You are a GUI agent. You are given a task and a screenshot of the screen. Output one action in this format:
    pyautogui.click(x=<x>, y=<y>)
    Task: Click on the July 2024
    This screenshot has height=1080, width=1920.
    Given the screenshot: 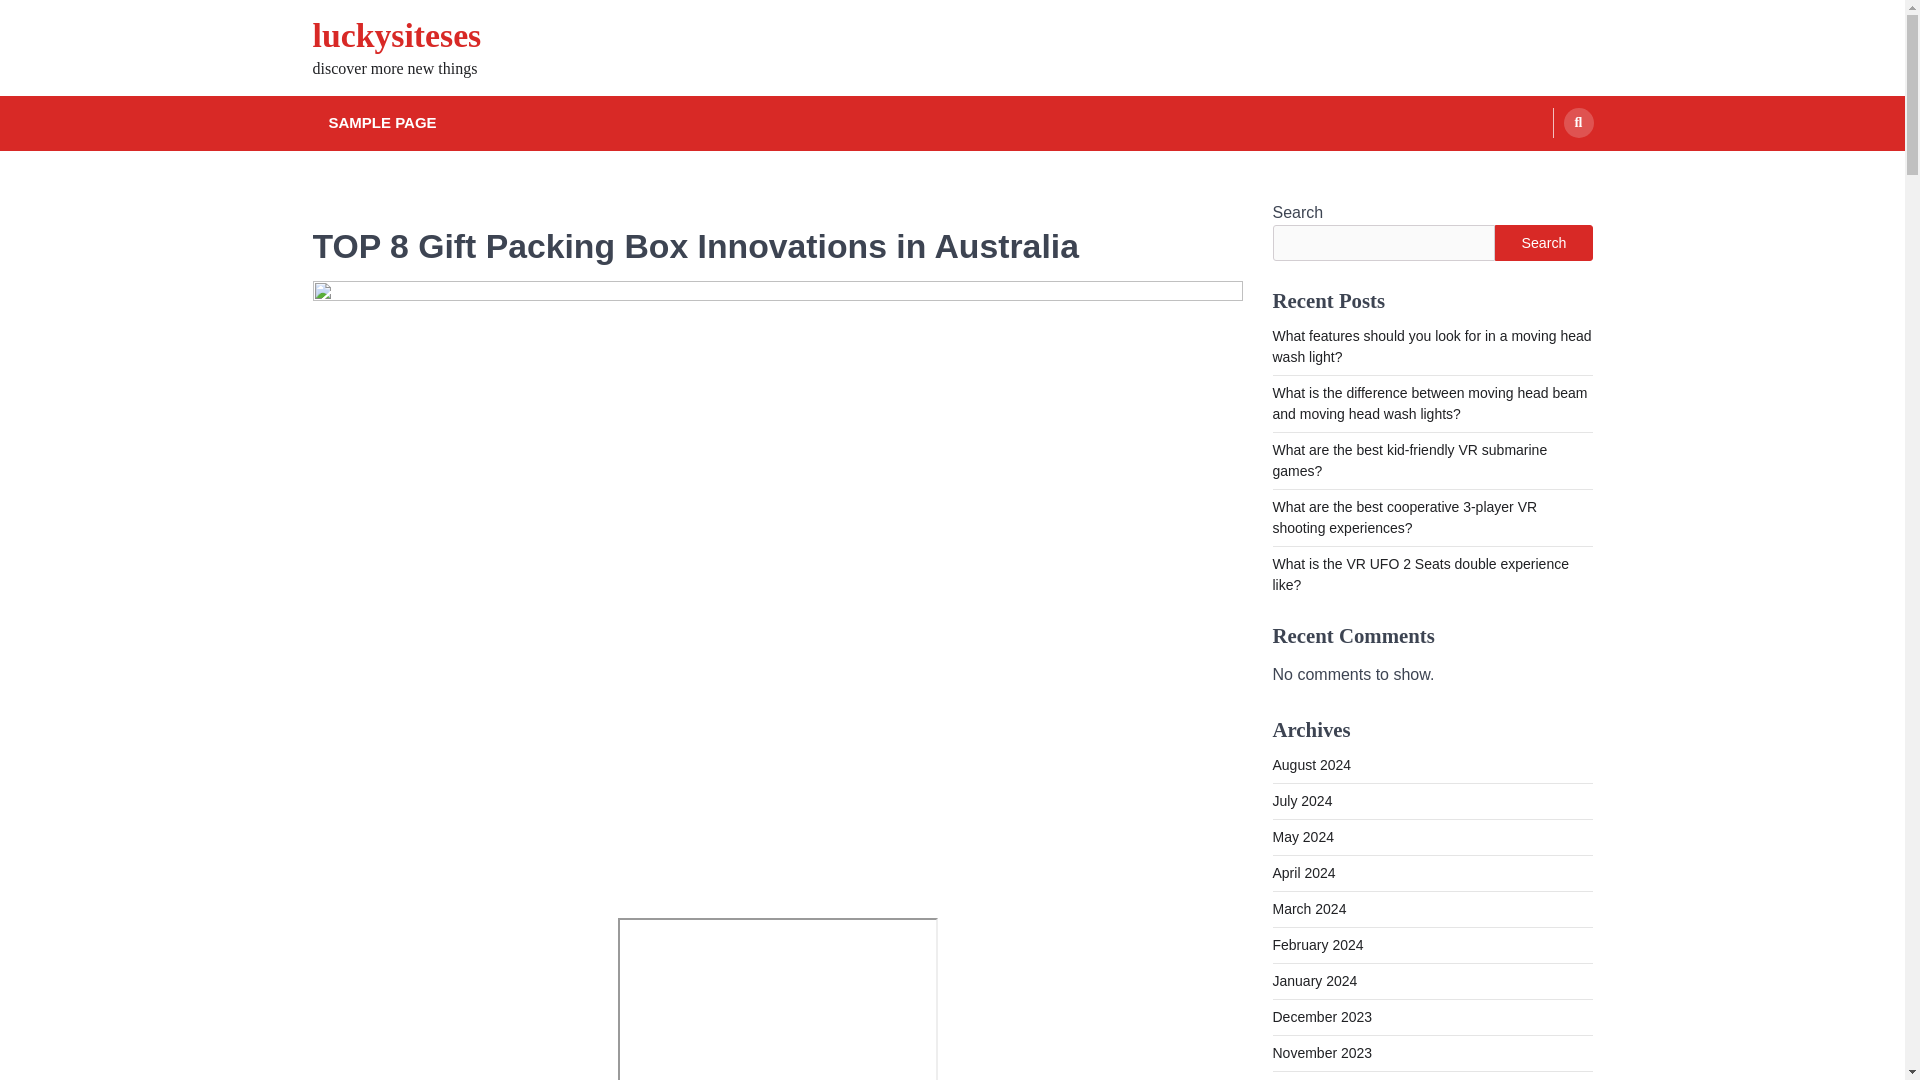 What is the action you would take?
    pyautogui.click(x=1302, y=800)
    